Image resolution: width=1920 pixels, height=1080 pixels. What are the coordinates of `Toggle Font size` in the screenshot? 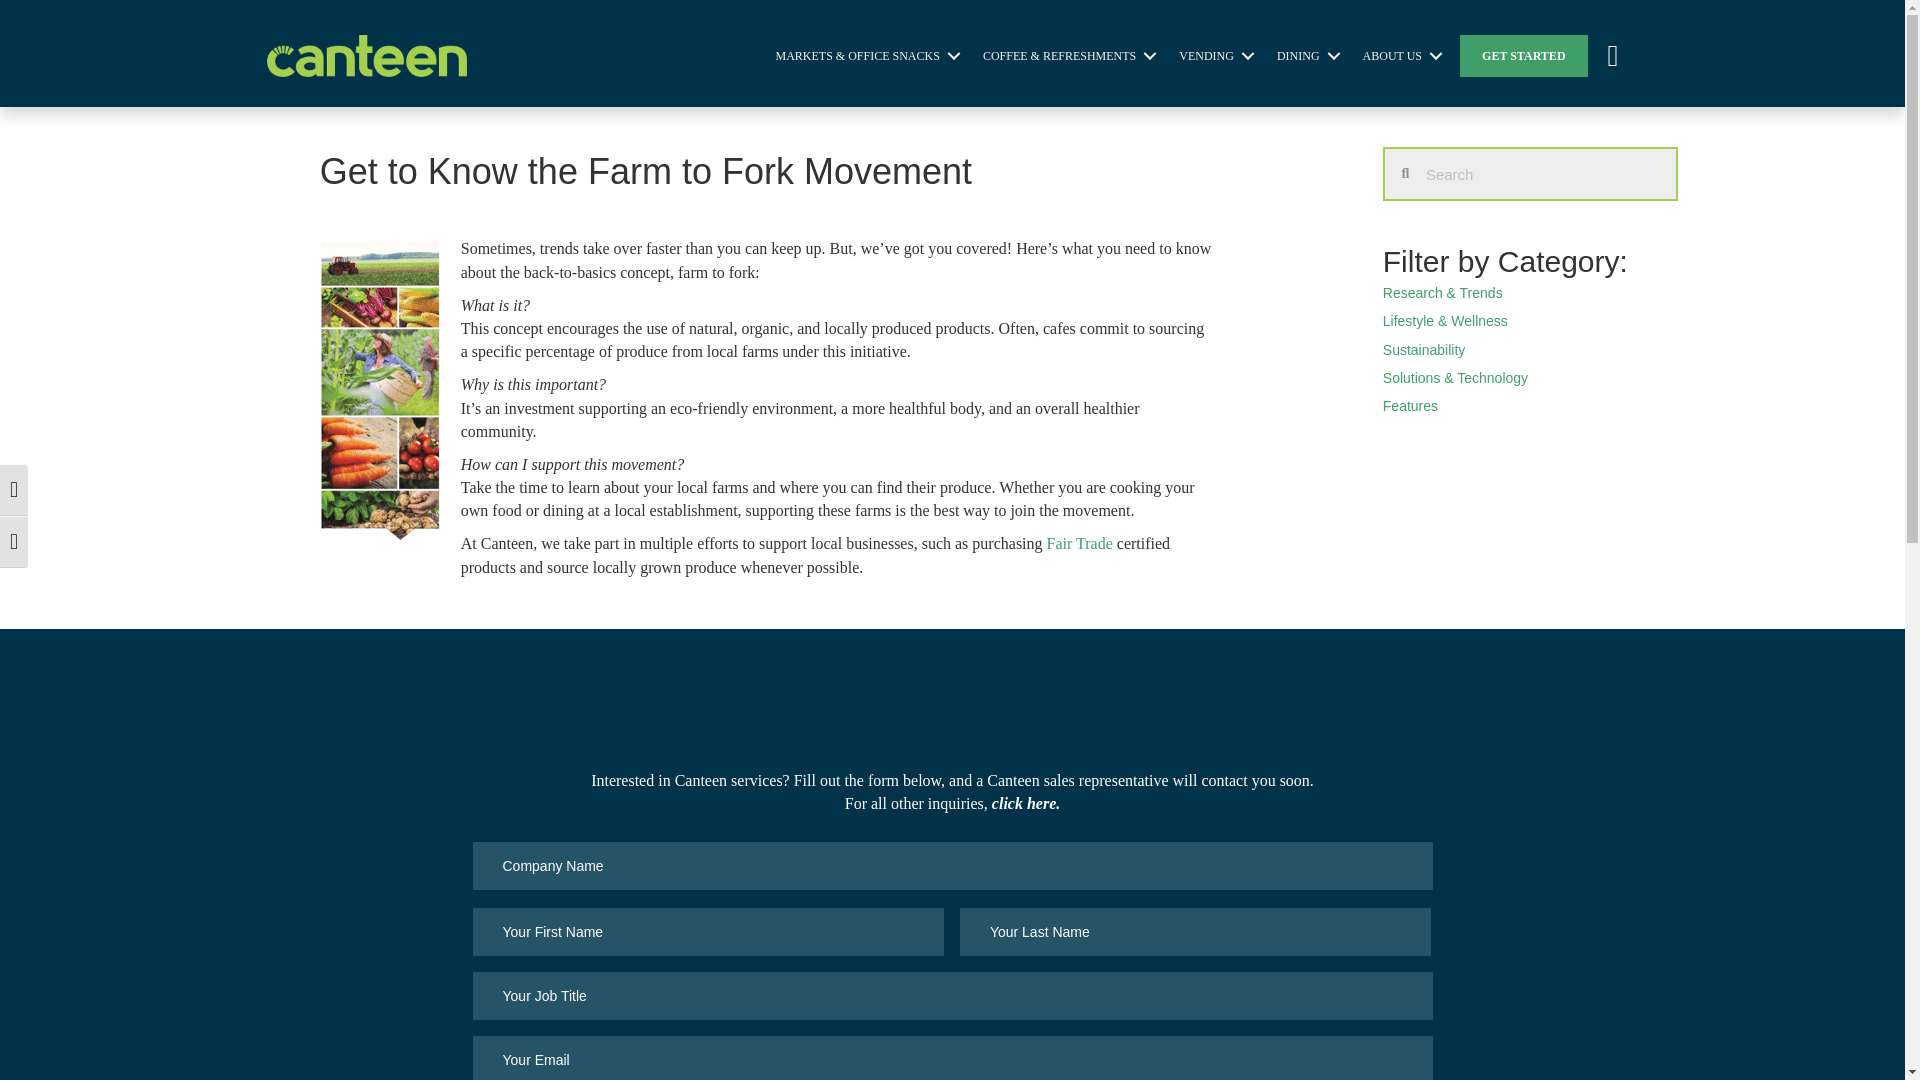 It's located at (14, 542).